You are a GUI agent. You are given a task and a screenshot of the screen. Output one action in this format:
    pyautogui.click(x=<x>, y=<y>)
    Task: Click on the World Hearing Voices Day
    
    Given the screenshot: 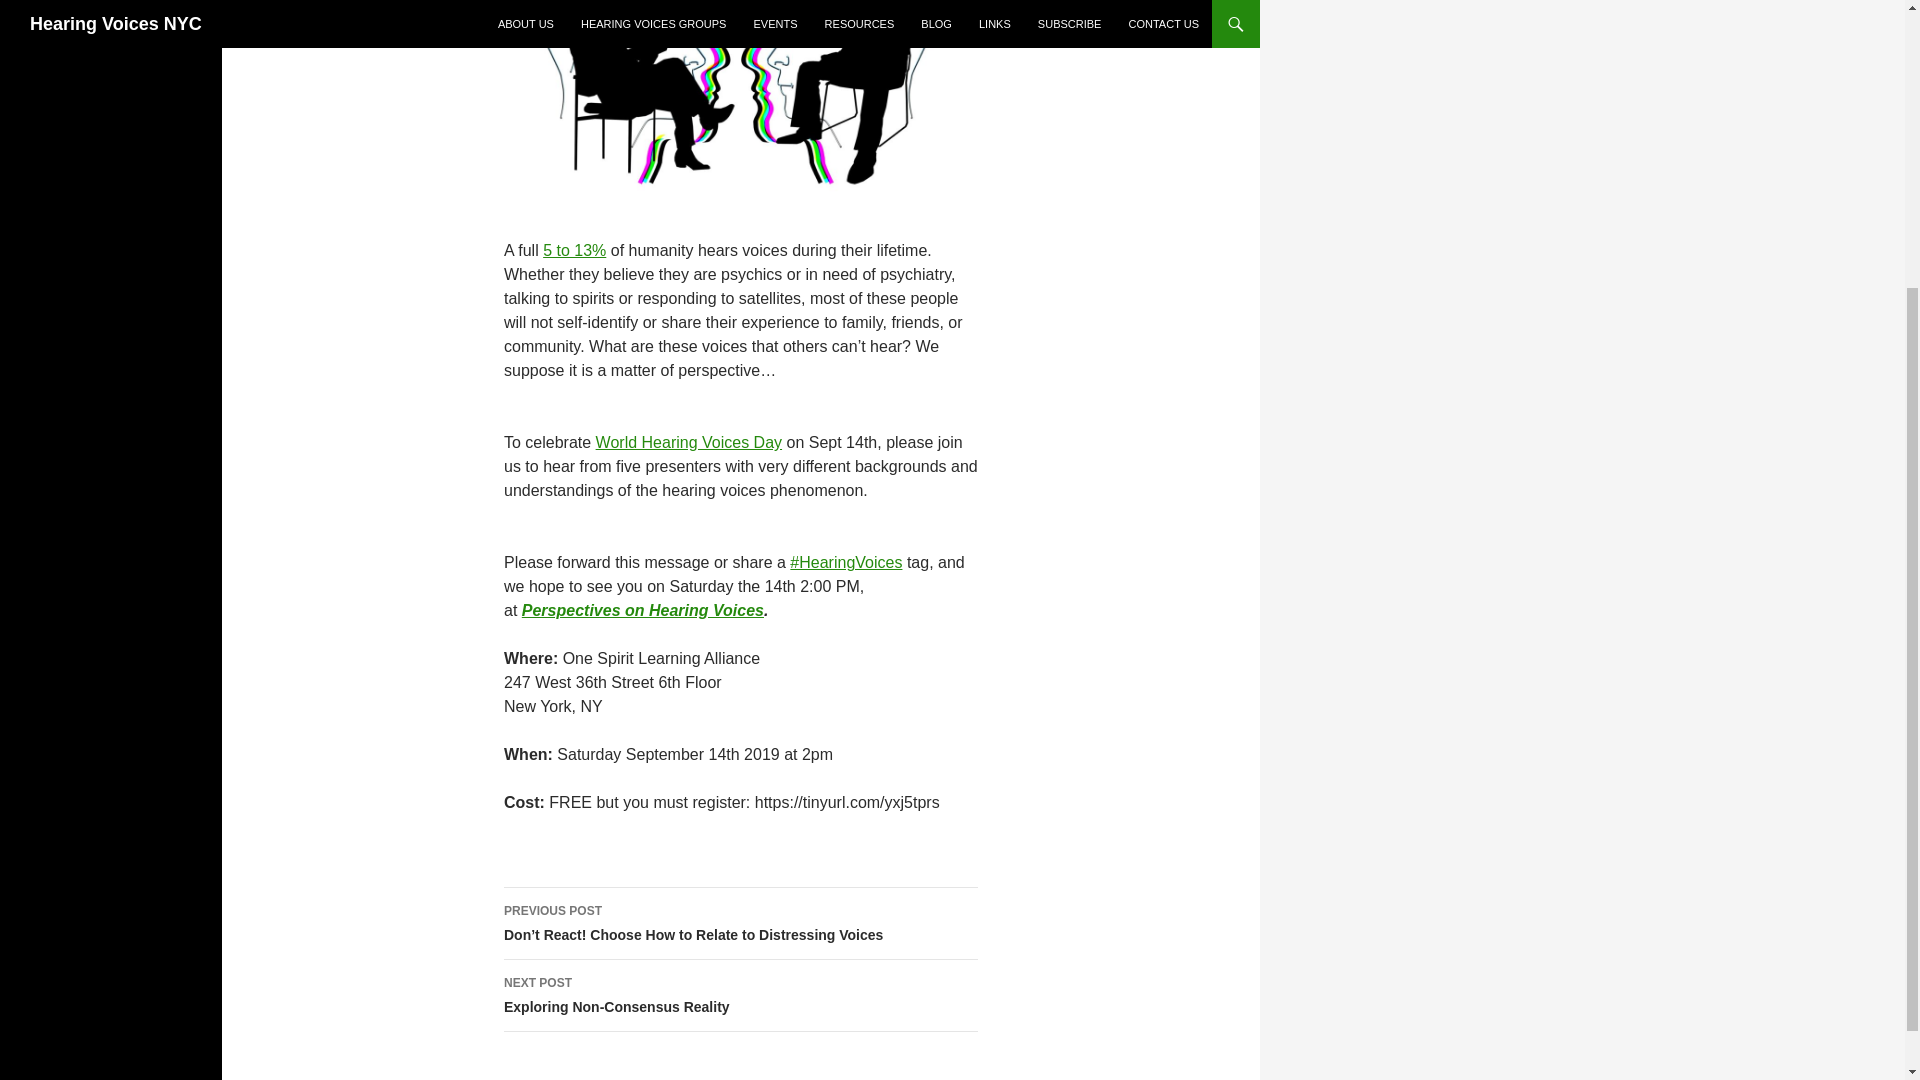 What is the action you would take?
    pyautogui.click(x=688, y=442)
    